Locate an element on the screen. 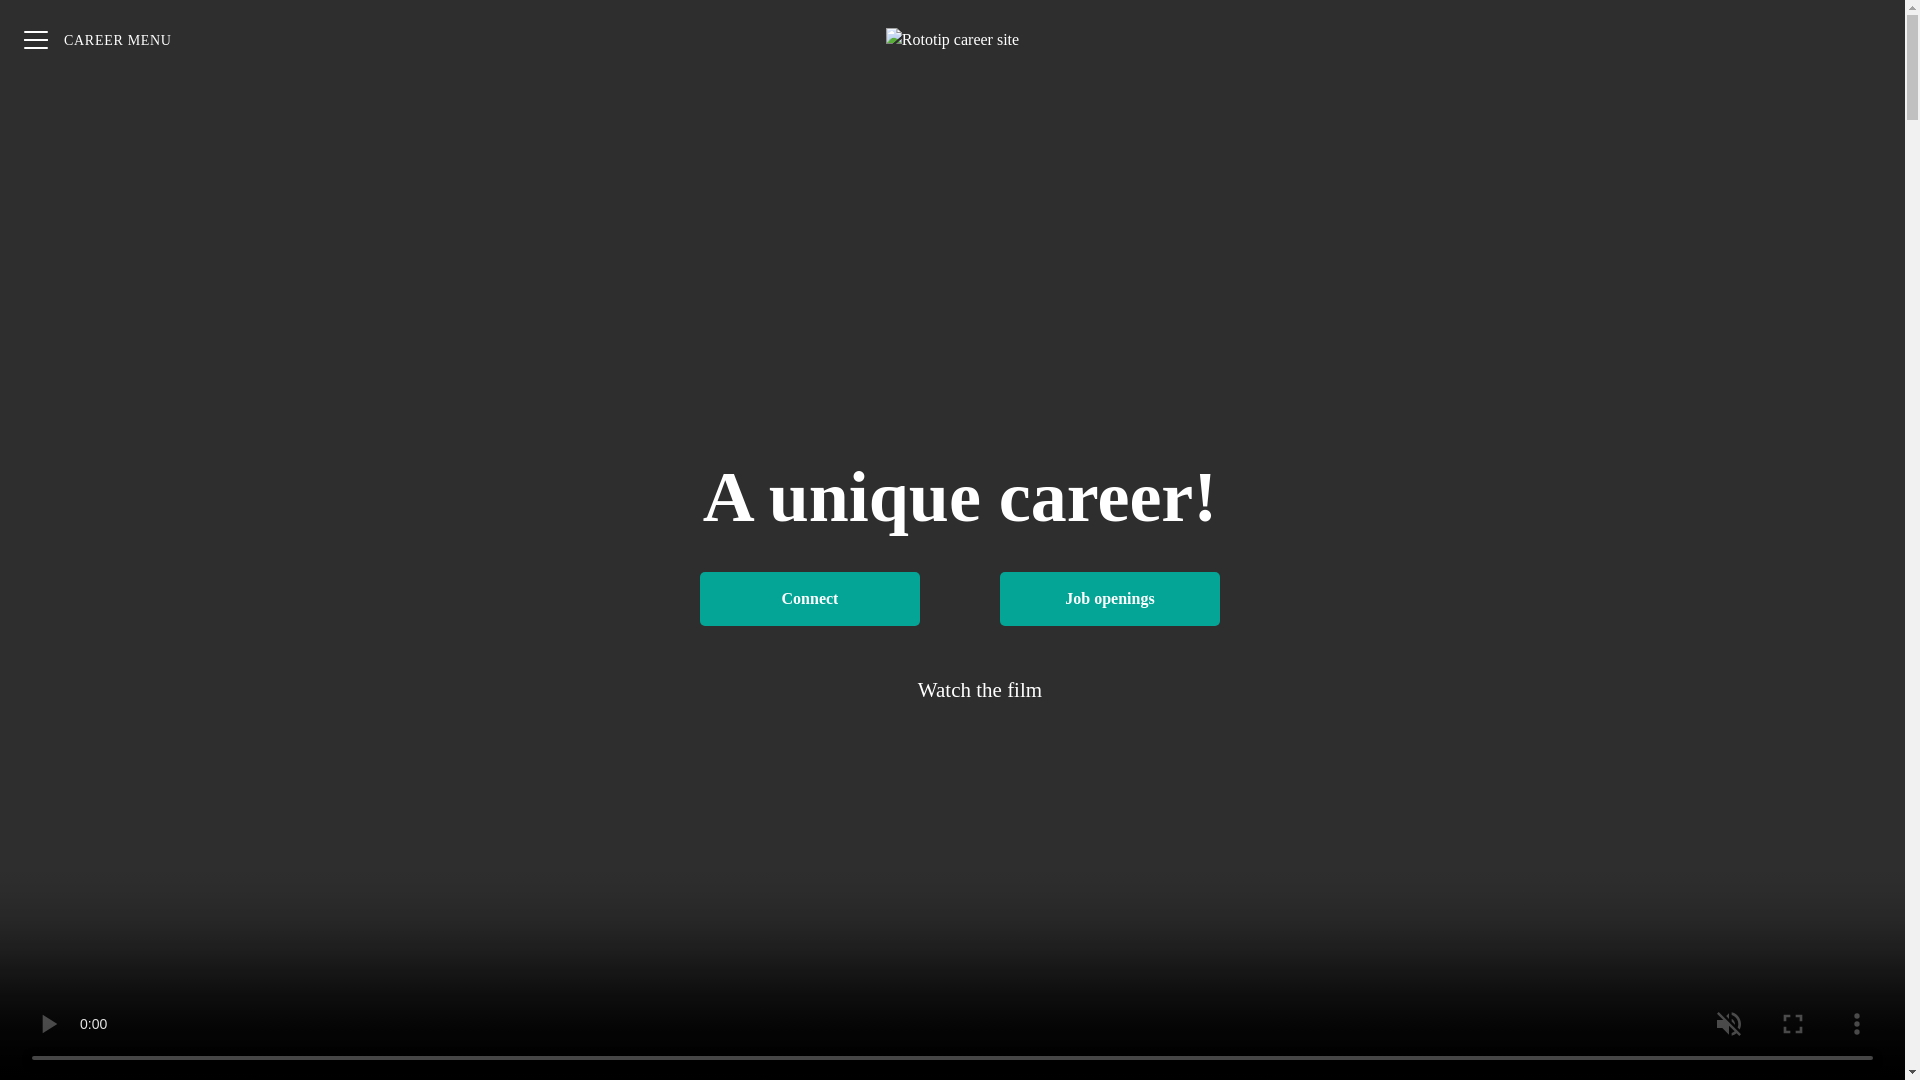 The image size is (1920, 1080). Career menu is located at coordinates (98, 40).